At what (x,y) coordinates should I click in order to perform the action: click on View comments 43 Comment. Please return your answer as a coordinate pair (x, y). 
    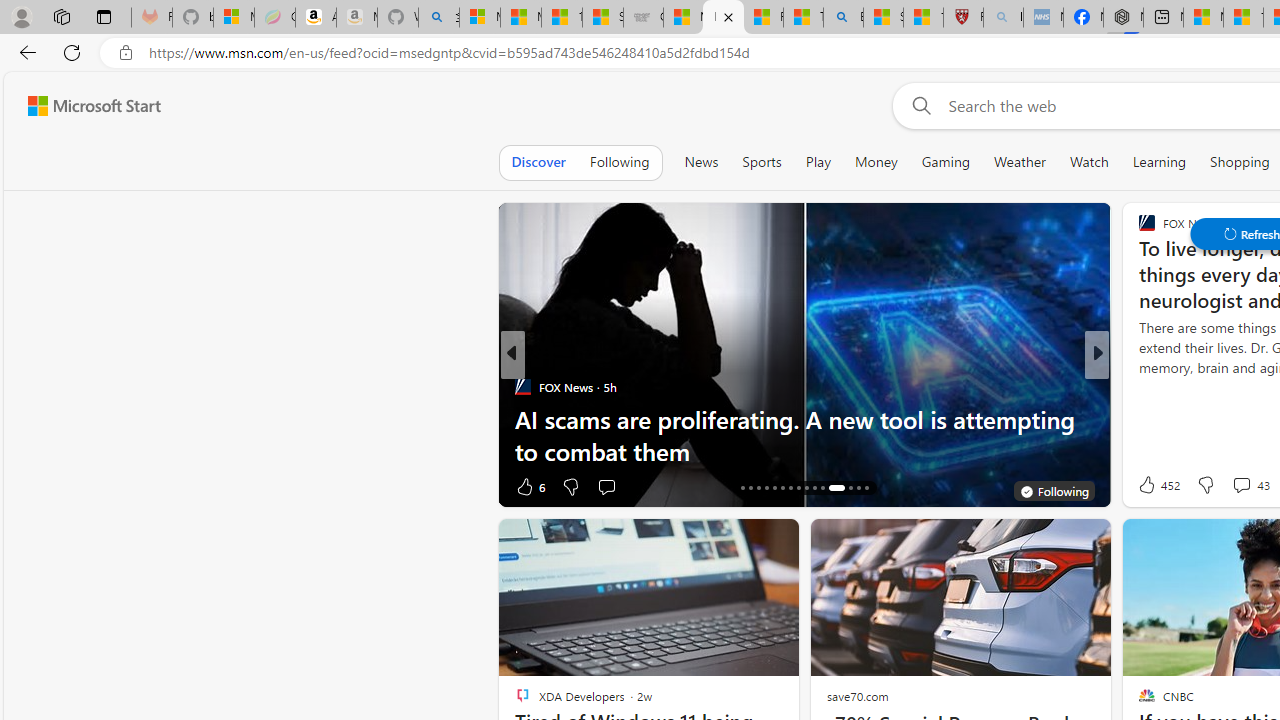
    Looking at the image, I should click on (1241, 485).